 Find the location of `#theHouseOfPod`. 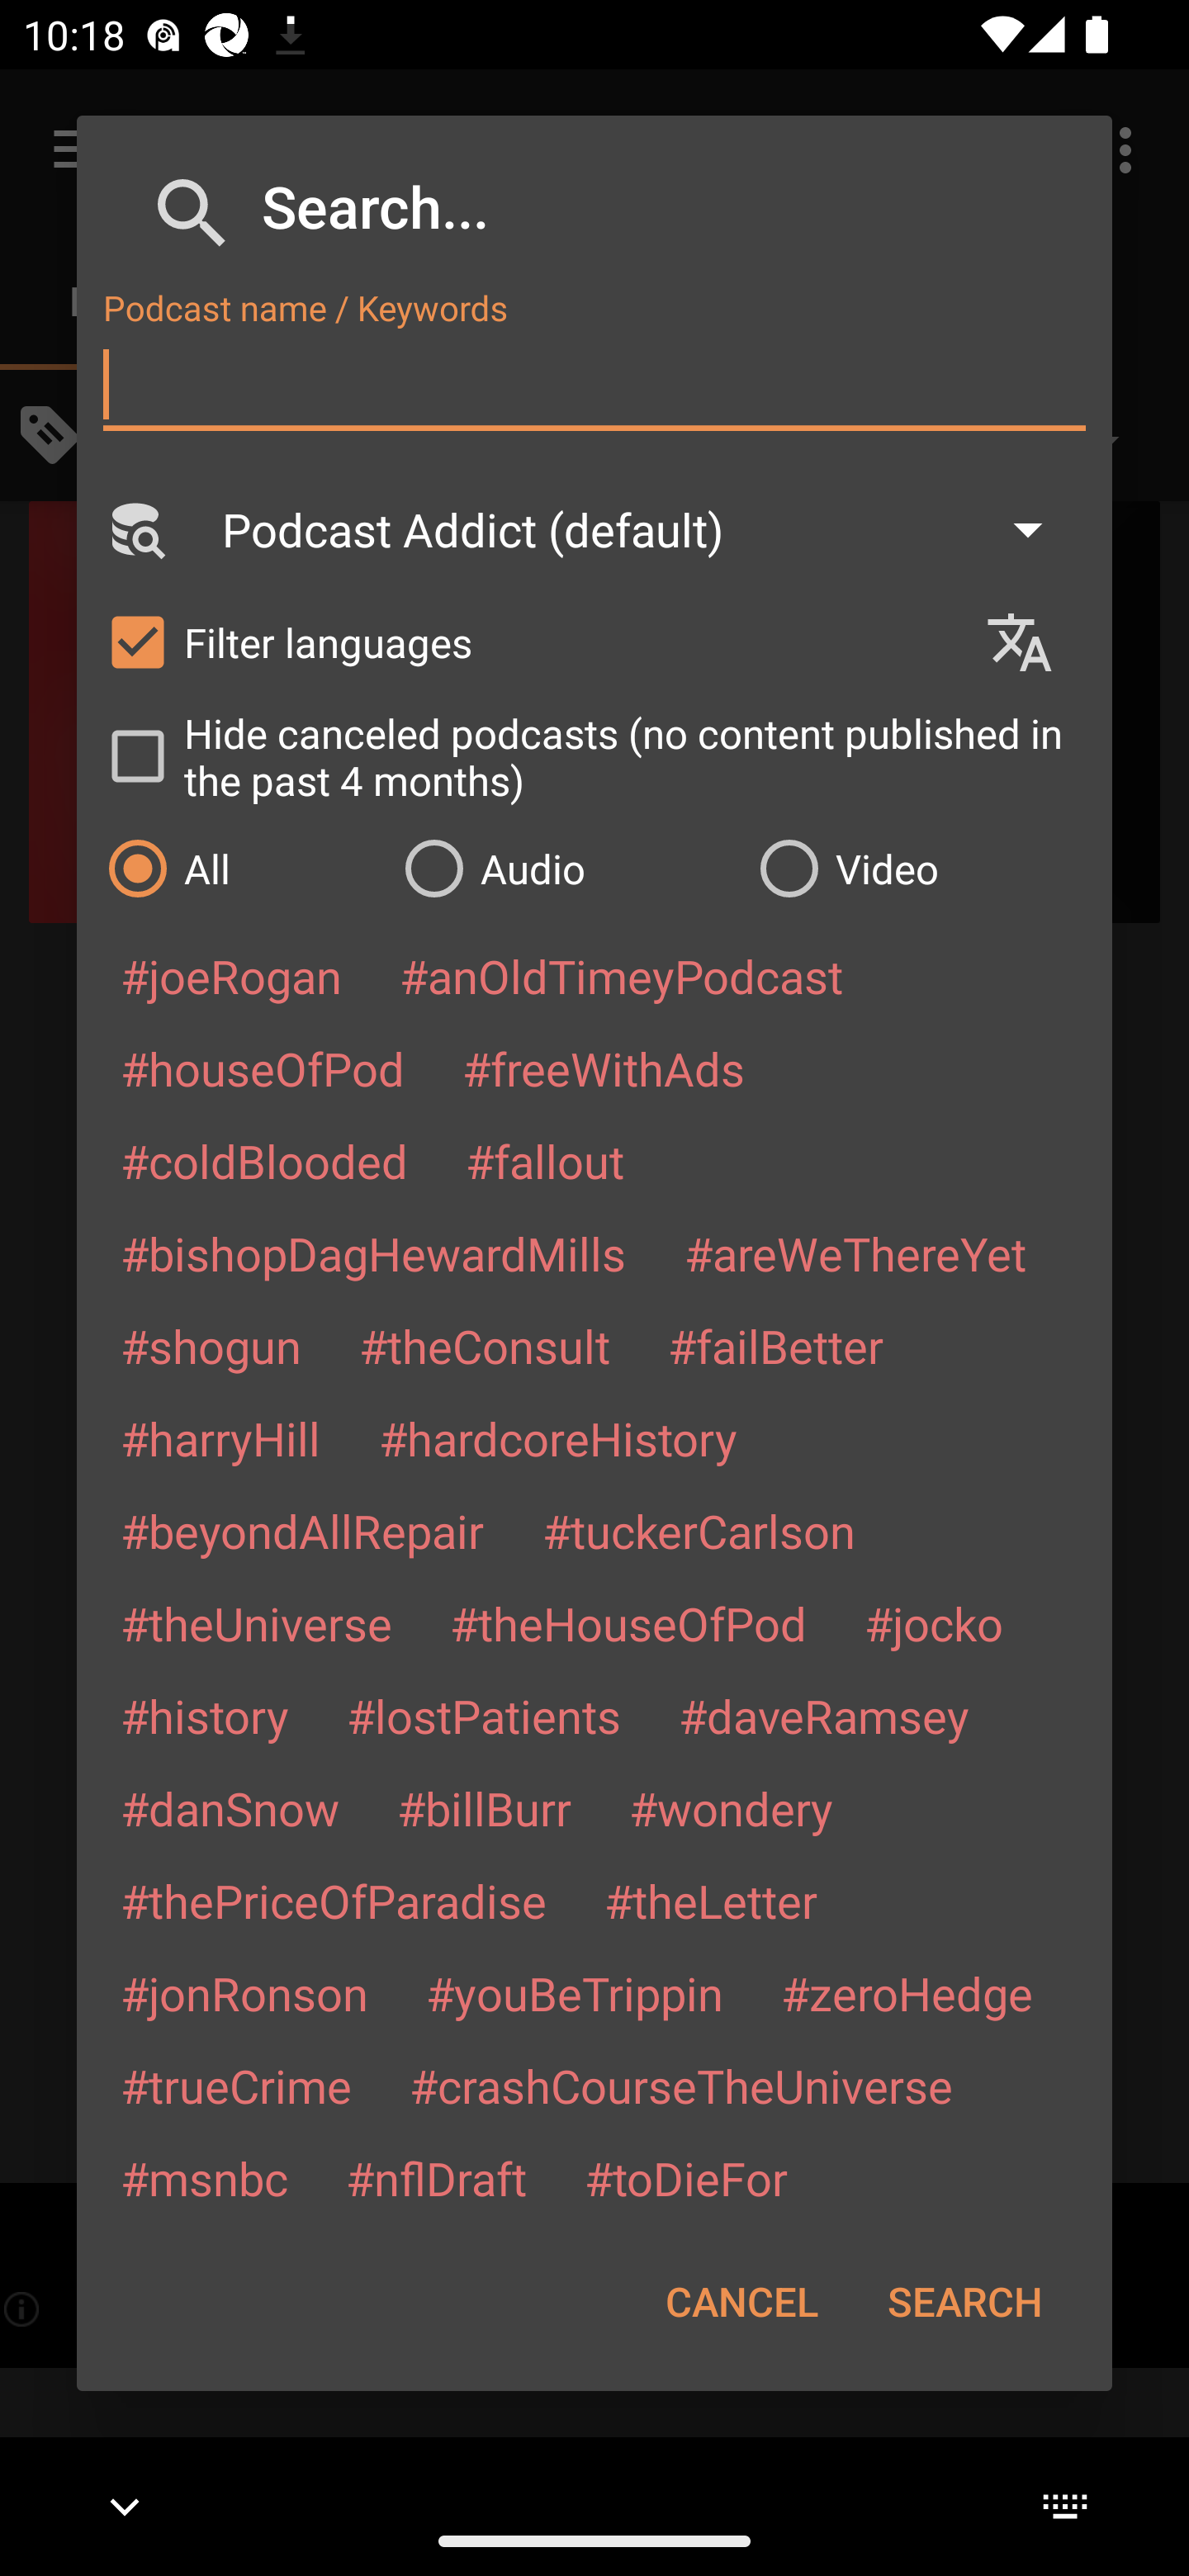

#theHouseOfPod is located at coordinates (628, 1623).